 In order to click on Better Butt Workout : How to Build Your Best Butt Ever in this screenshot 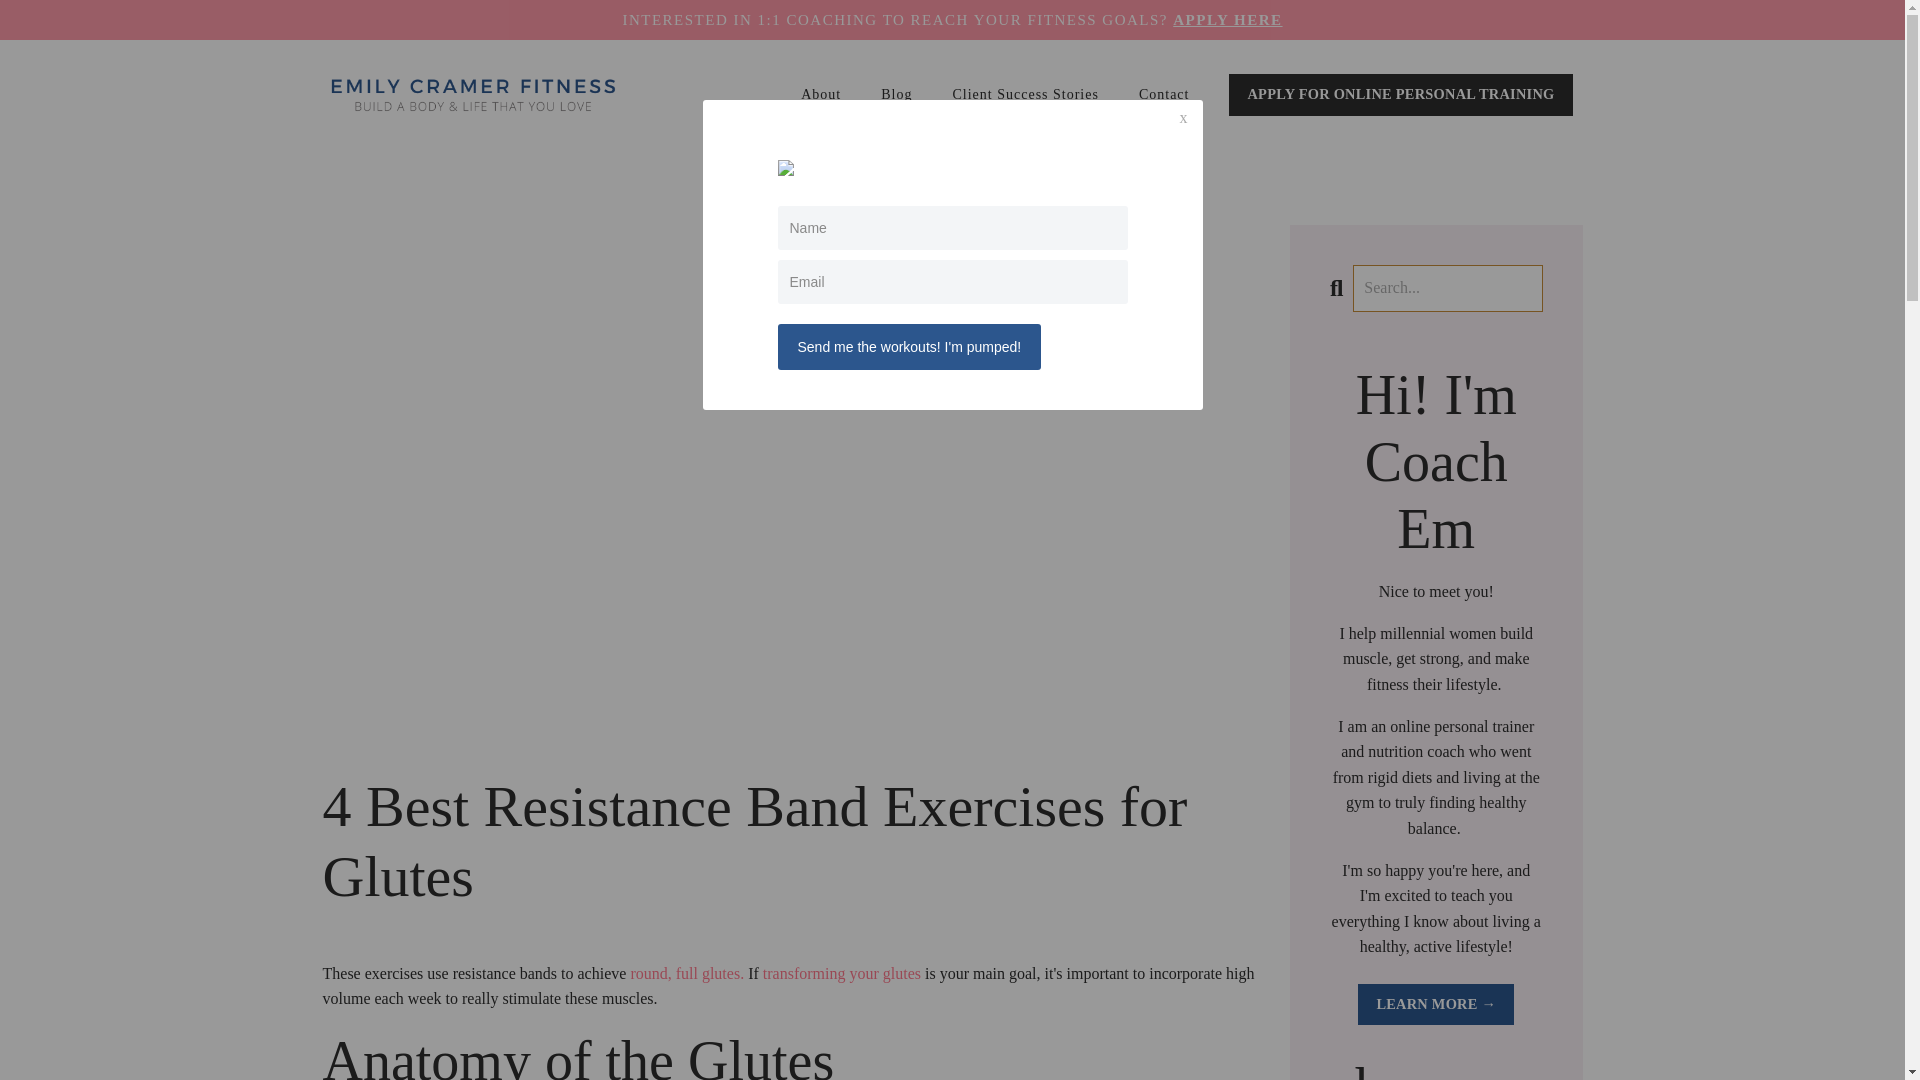, I will do `click(842, 973)`.